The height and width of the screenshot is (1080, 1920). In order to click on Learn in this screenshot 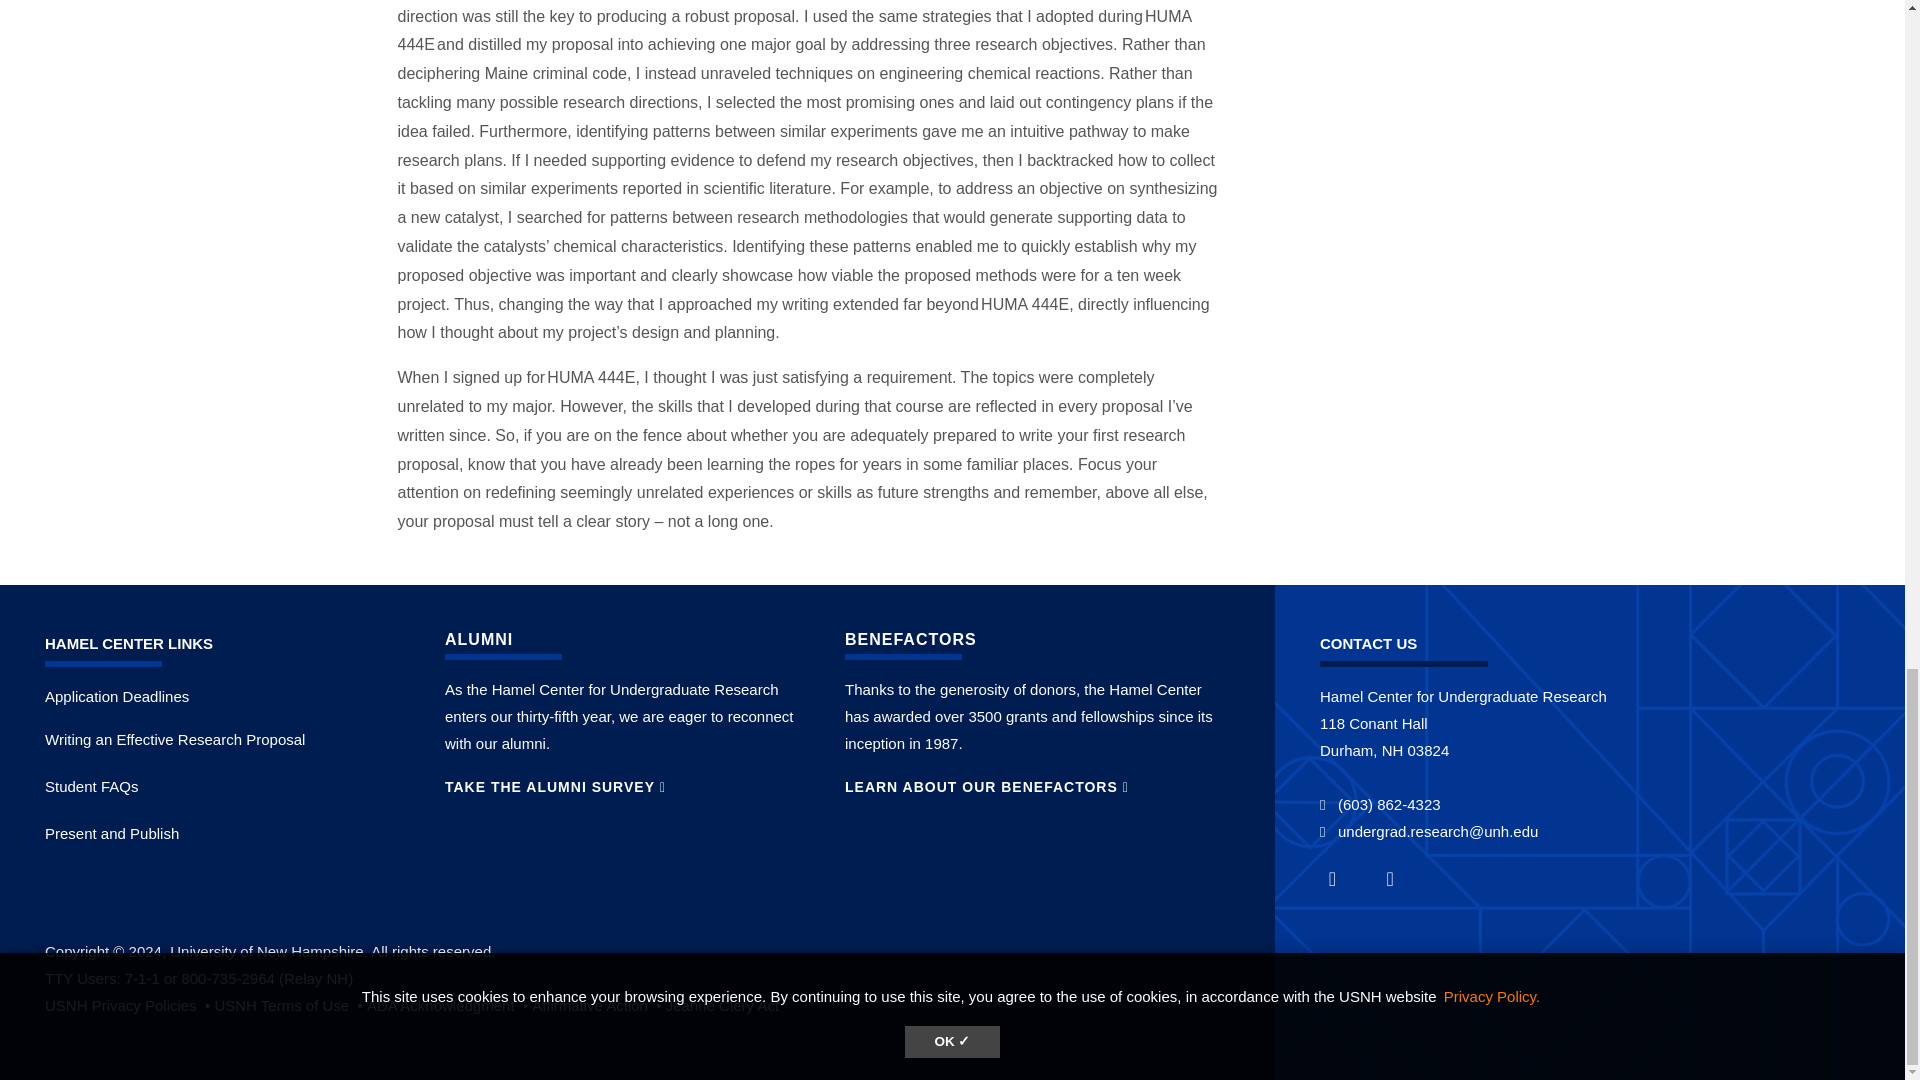, I will do `click(290, 1005)`.